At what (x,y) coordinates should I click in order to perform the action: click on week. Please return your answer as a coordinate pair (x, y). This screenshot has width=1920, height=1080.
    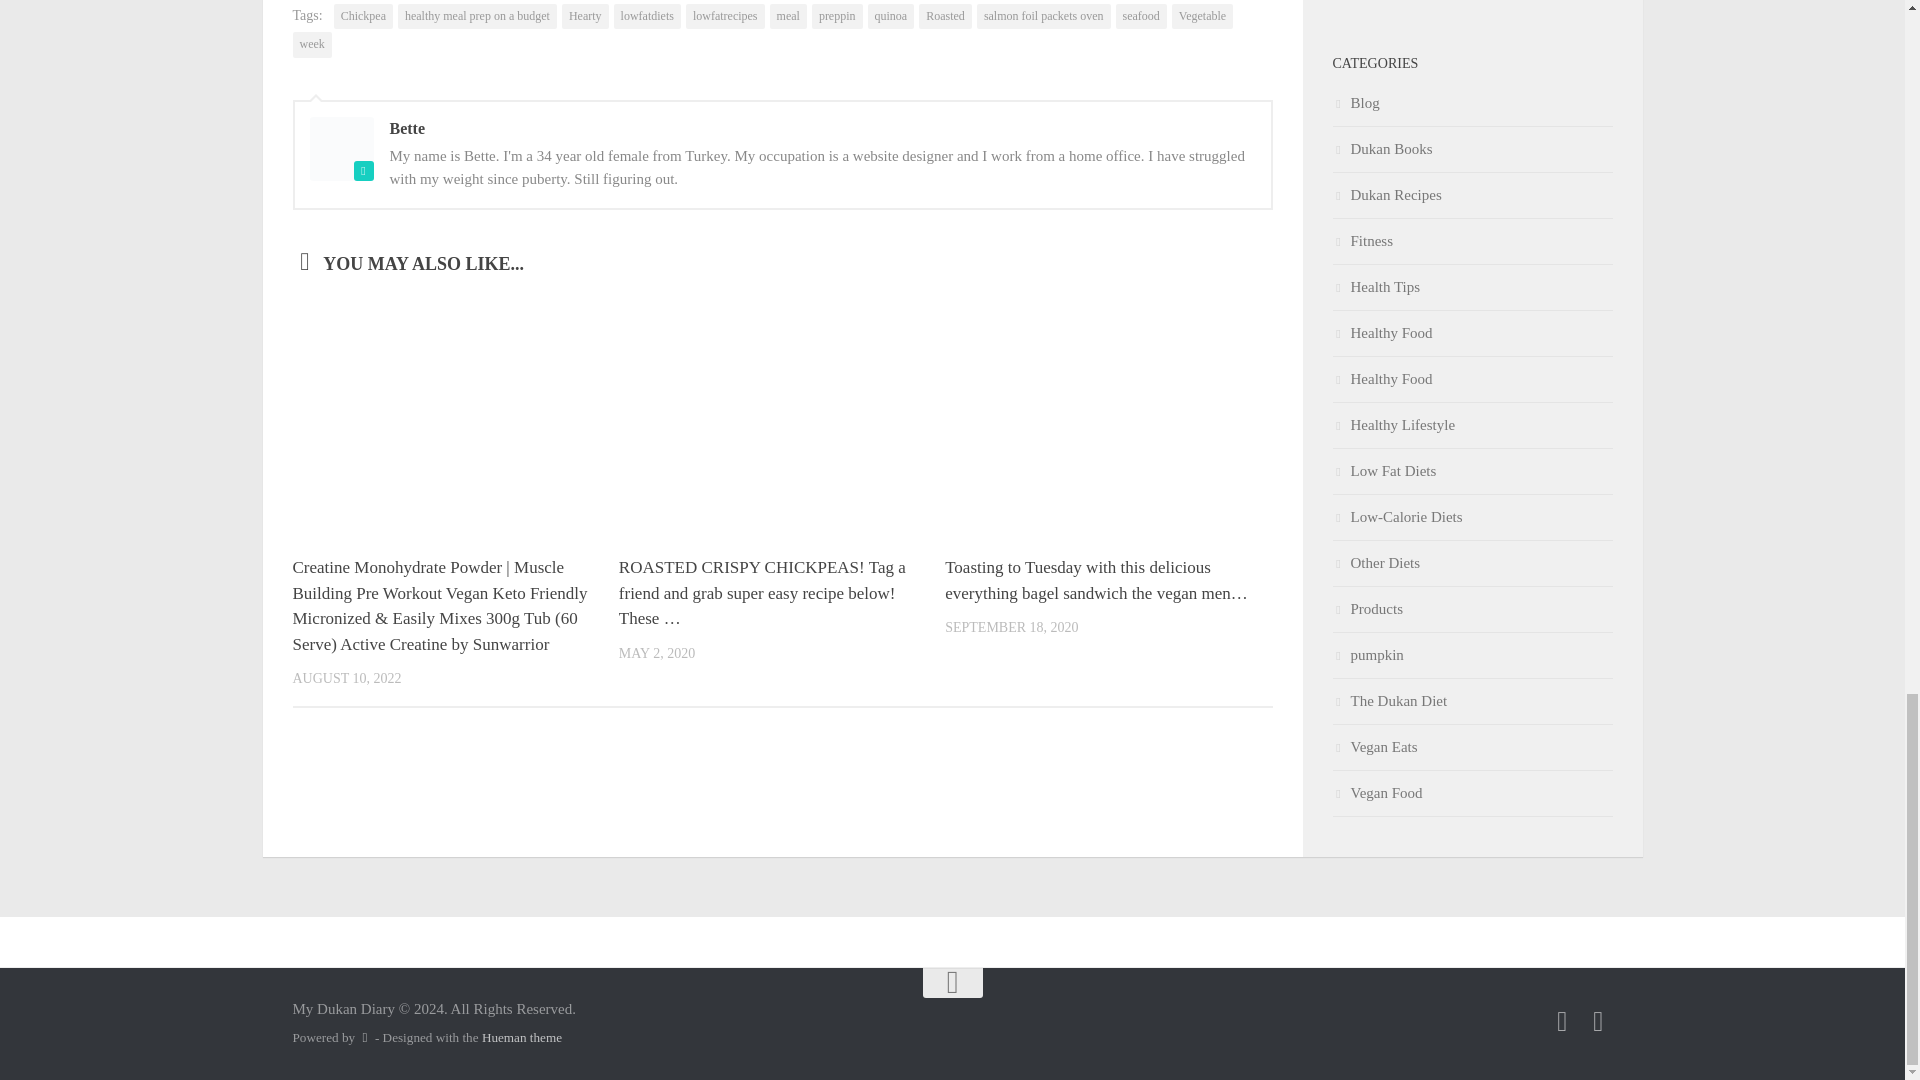
    Looking at the image, I should click on (310, 45).